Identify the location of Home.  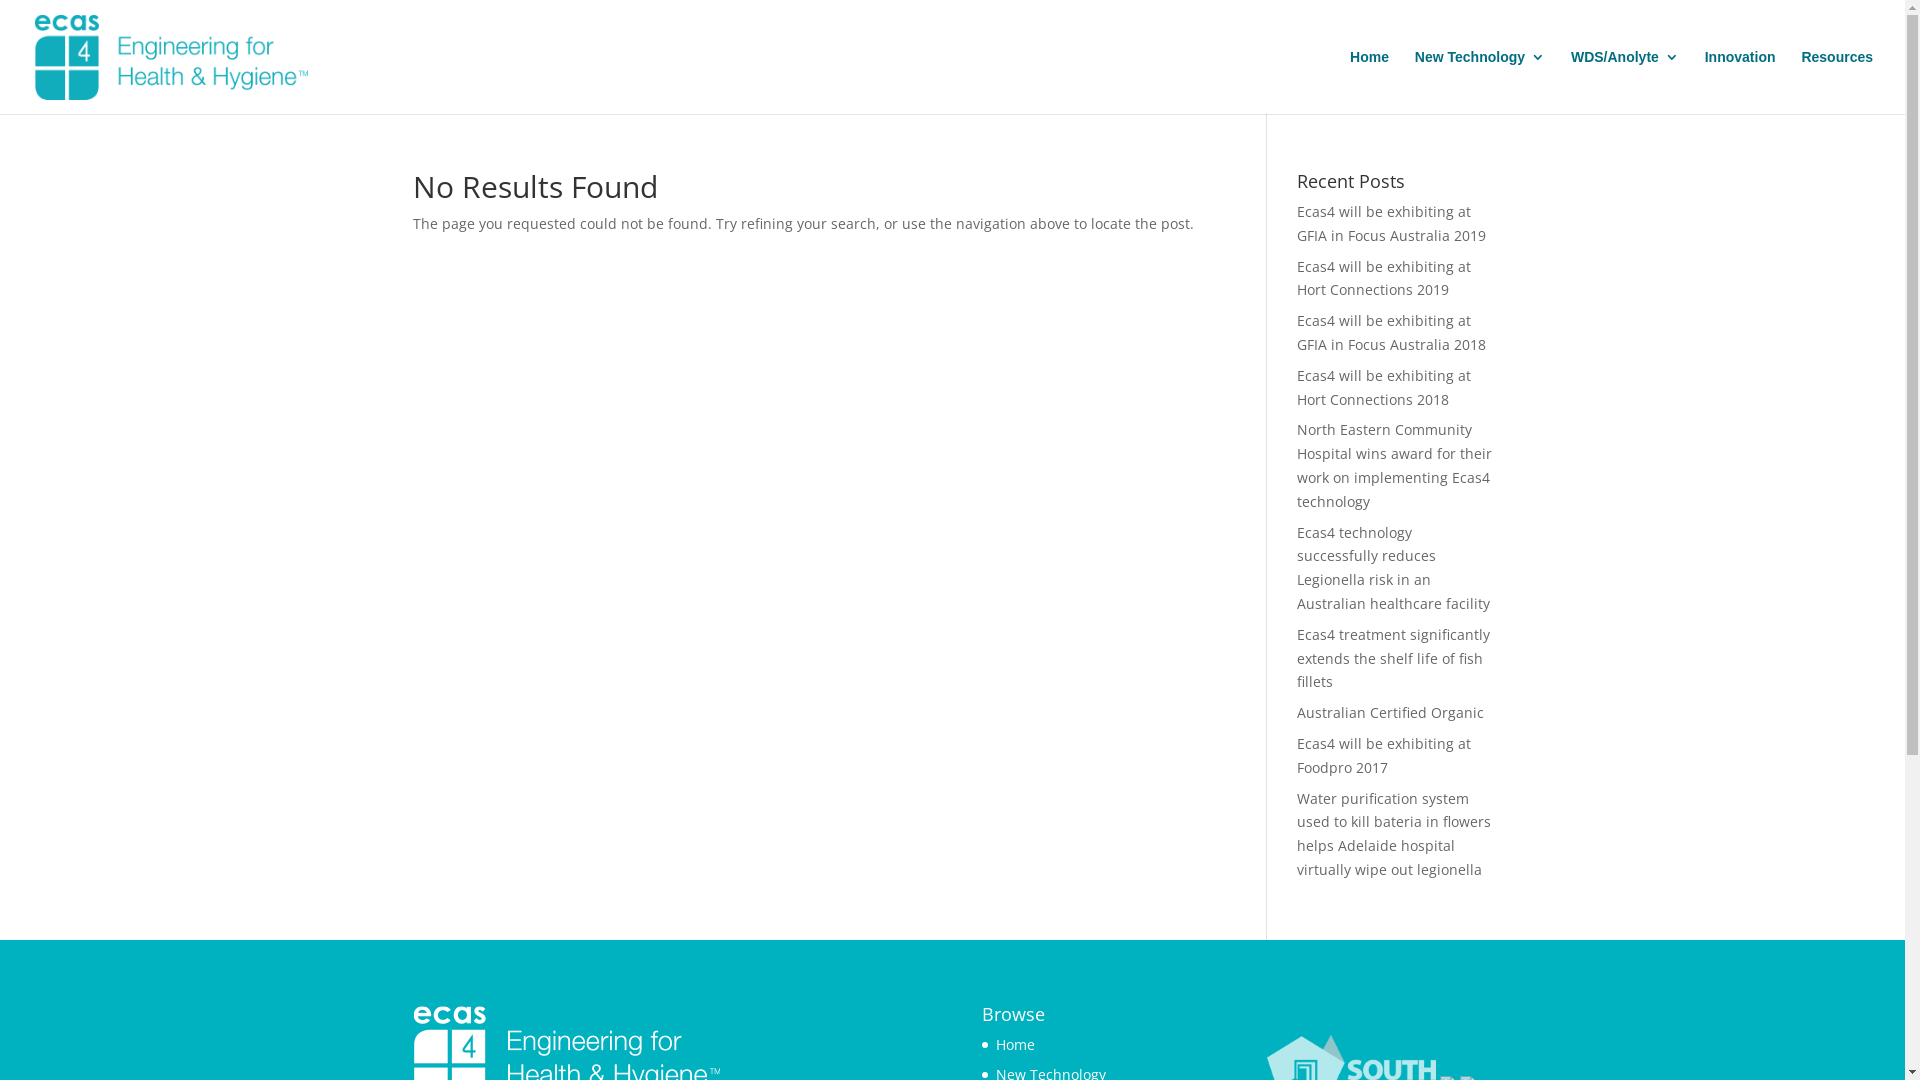
(1370, 82).